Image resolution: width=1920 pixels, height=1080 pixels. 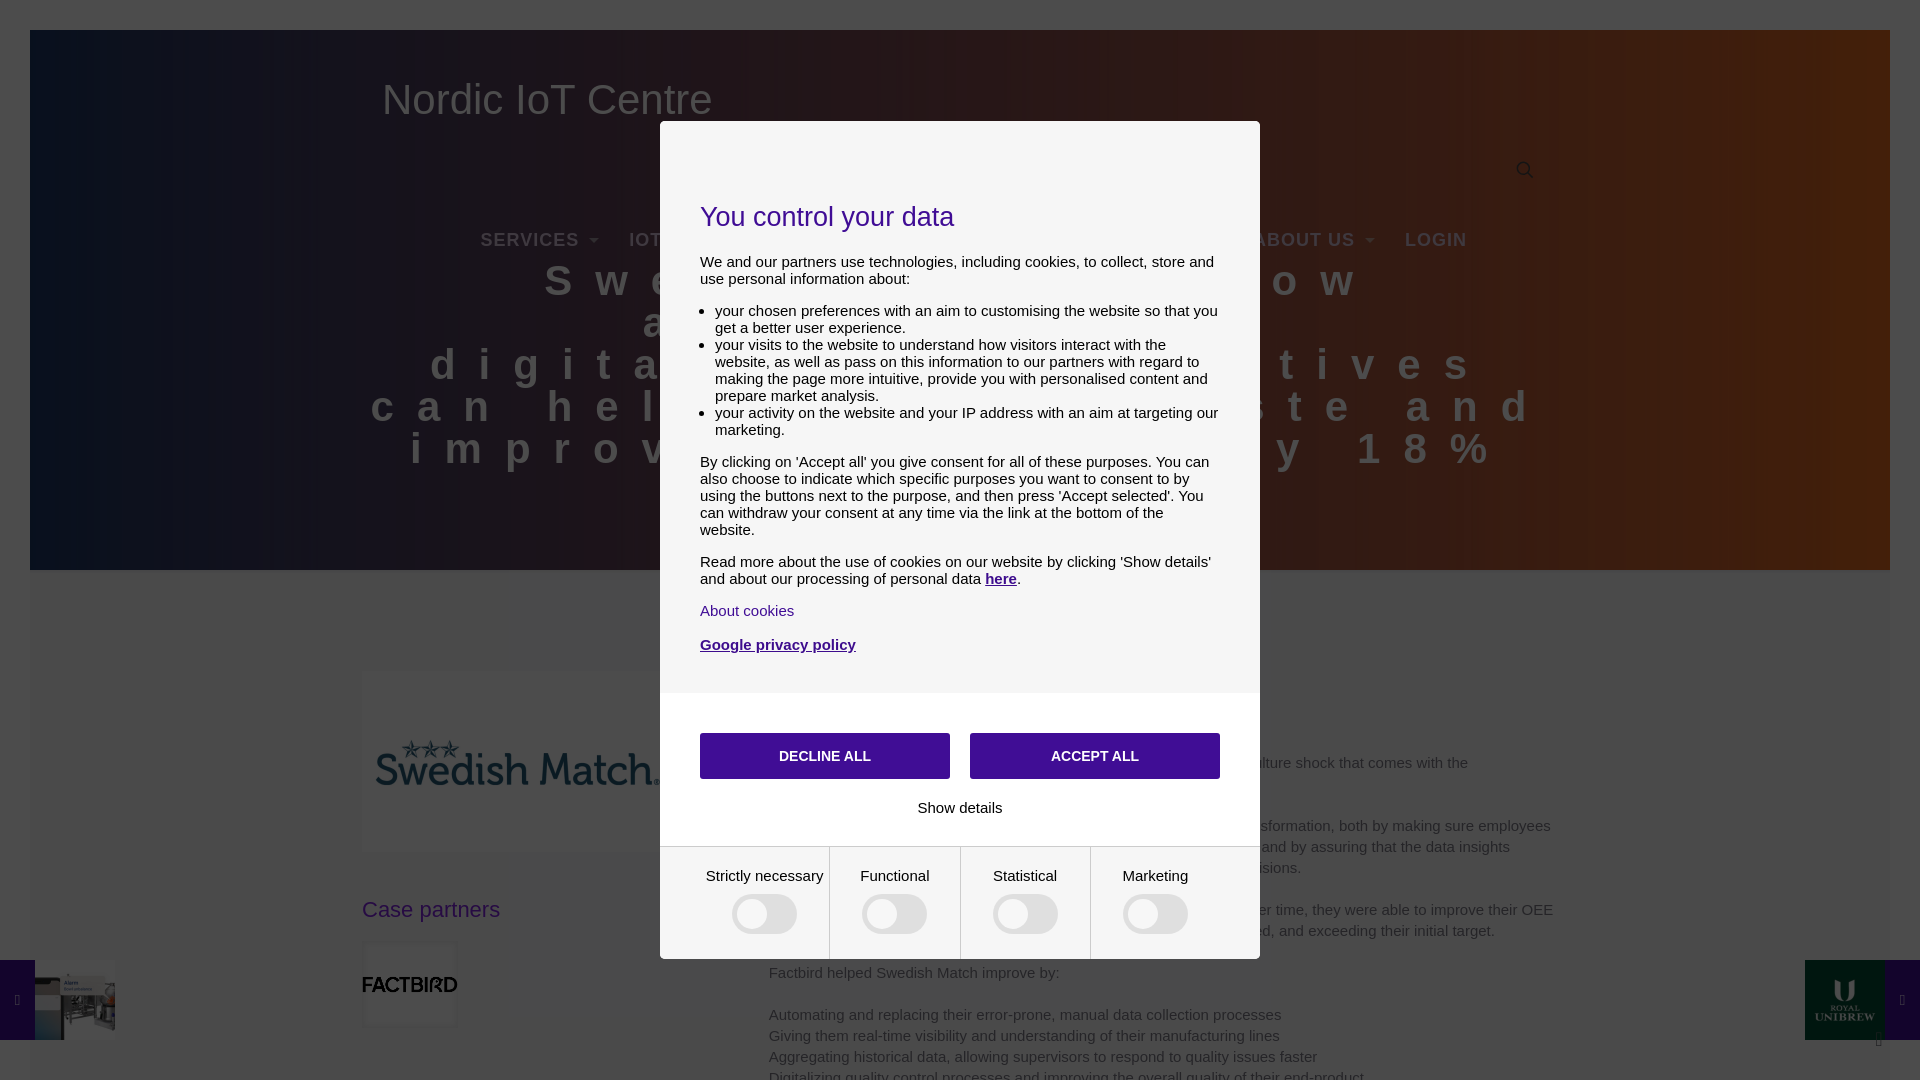 I want to click on ACCEPT ALL, so click(x=1094, y=756).